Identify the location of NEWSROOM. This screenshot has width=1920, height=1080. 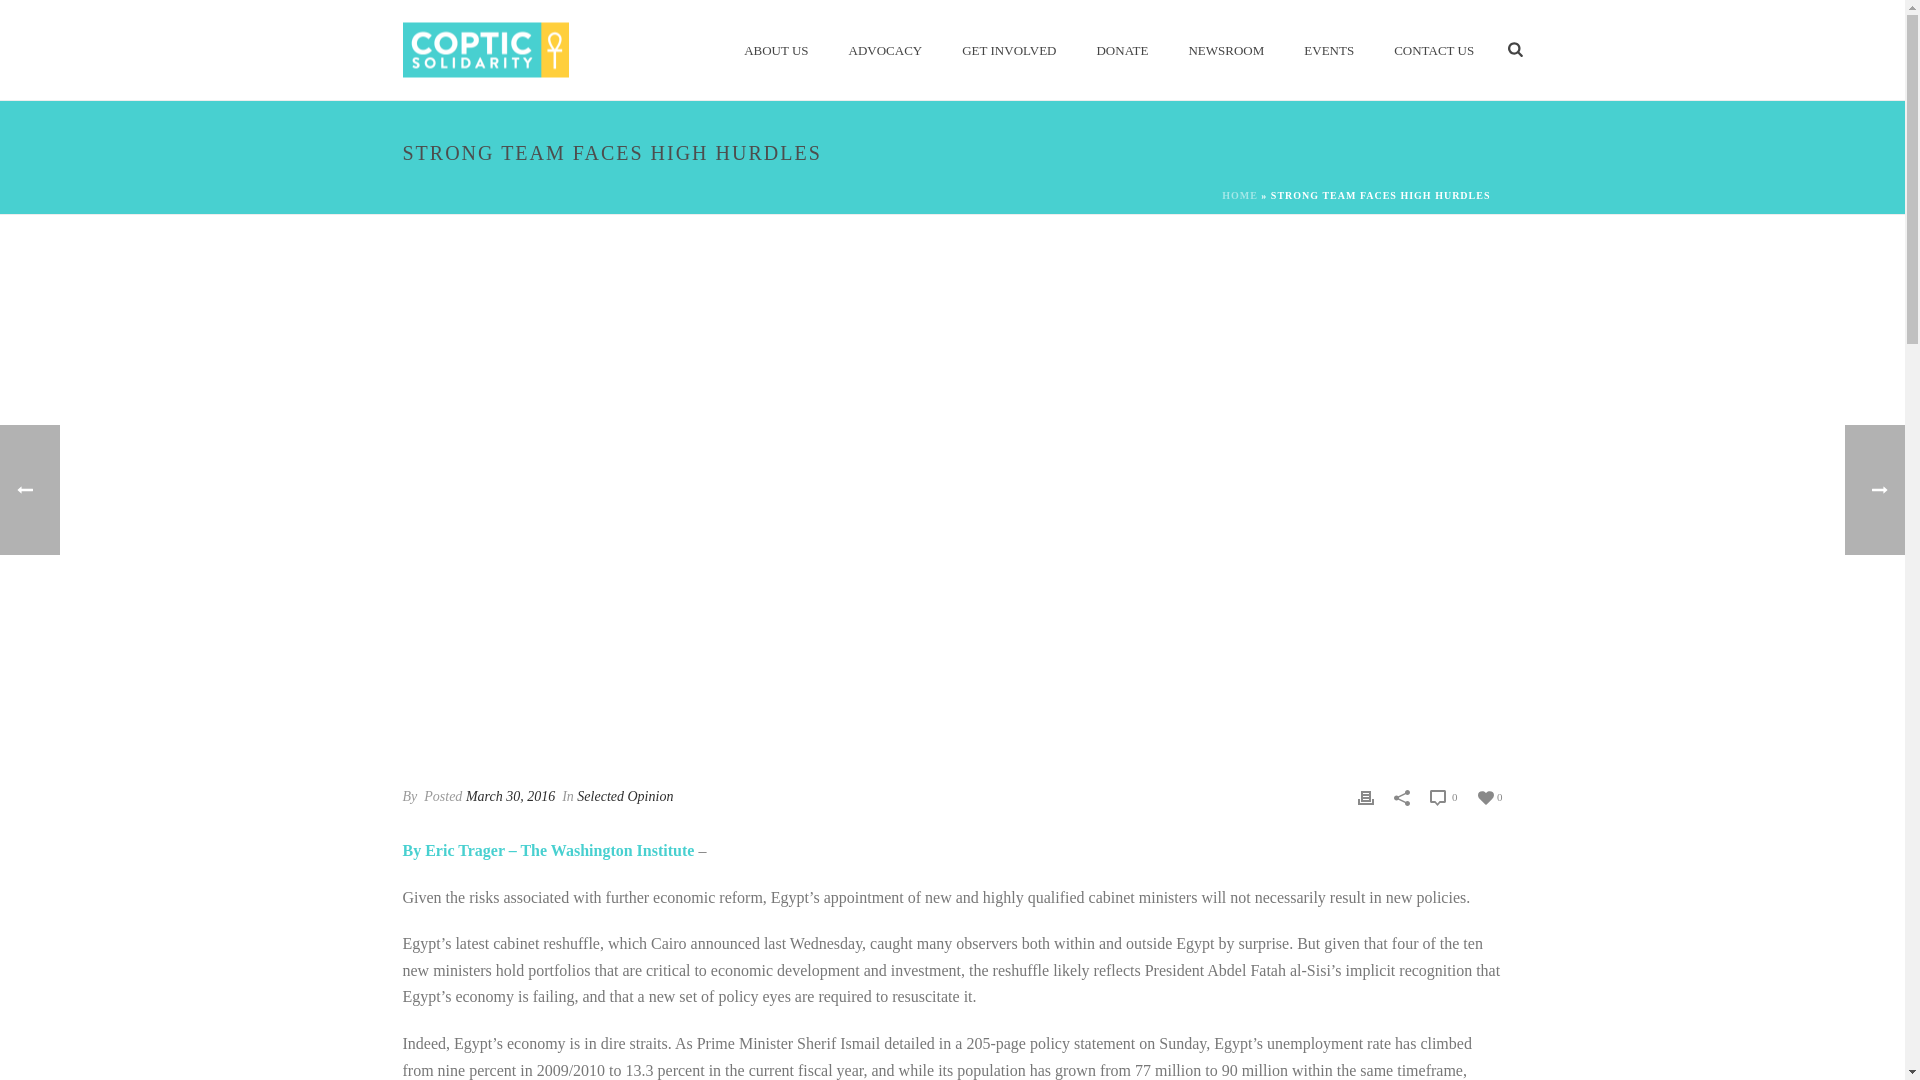
(1226, 50).